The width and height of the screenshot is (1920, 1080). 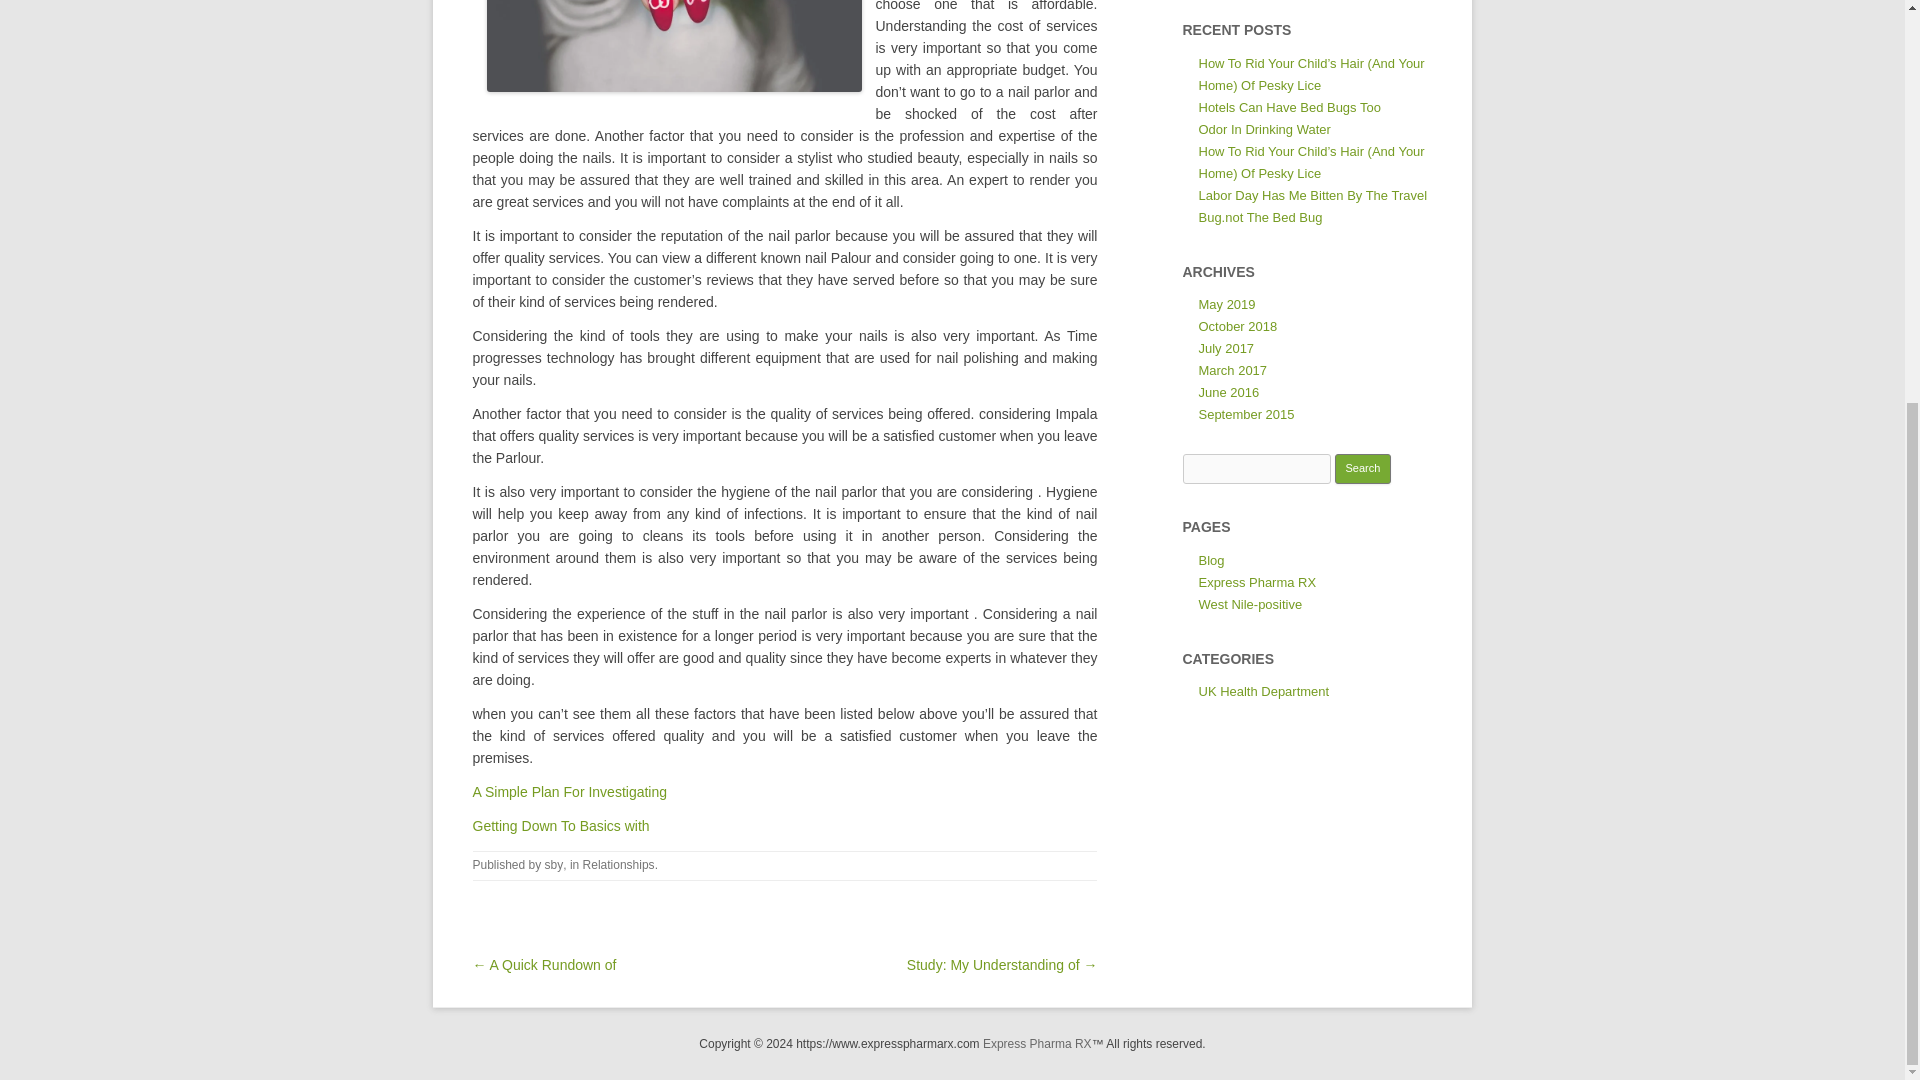 I want to click on Relationships, so click(x=618, y=864).